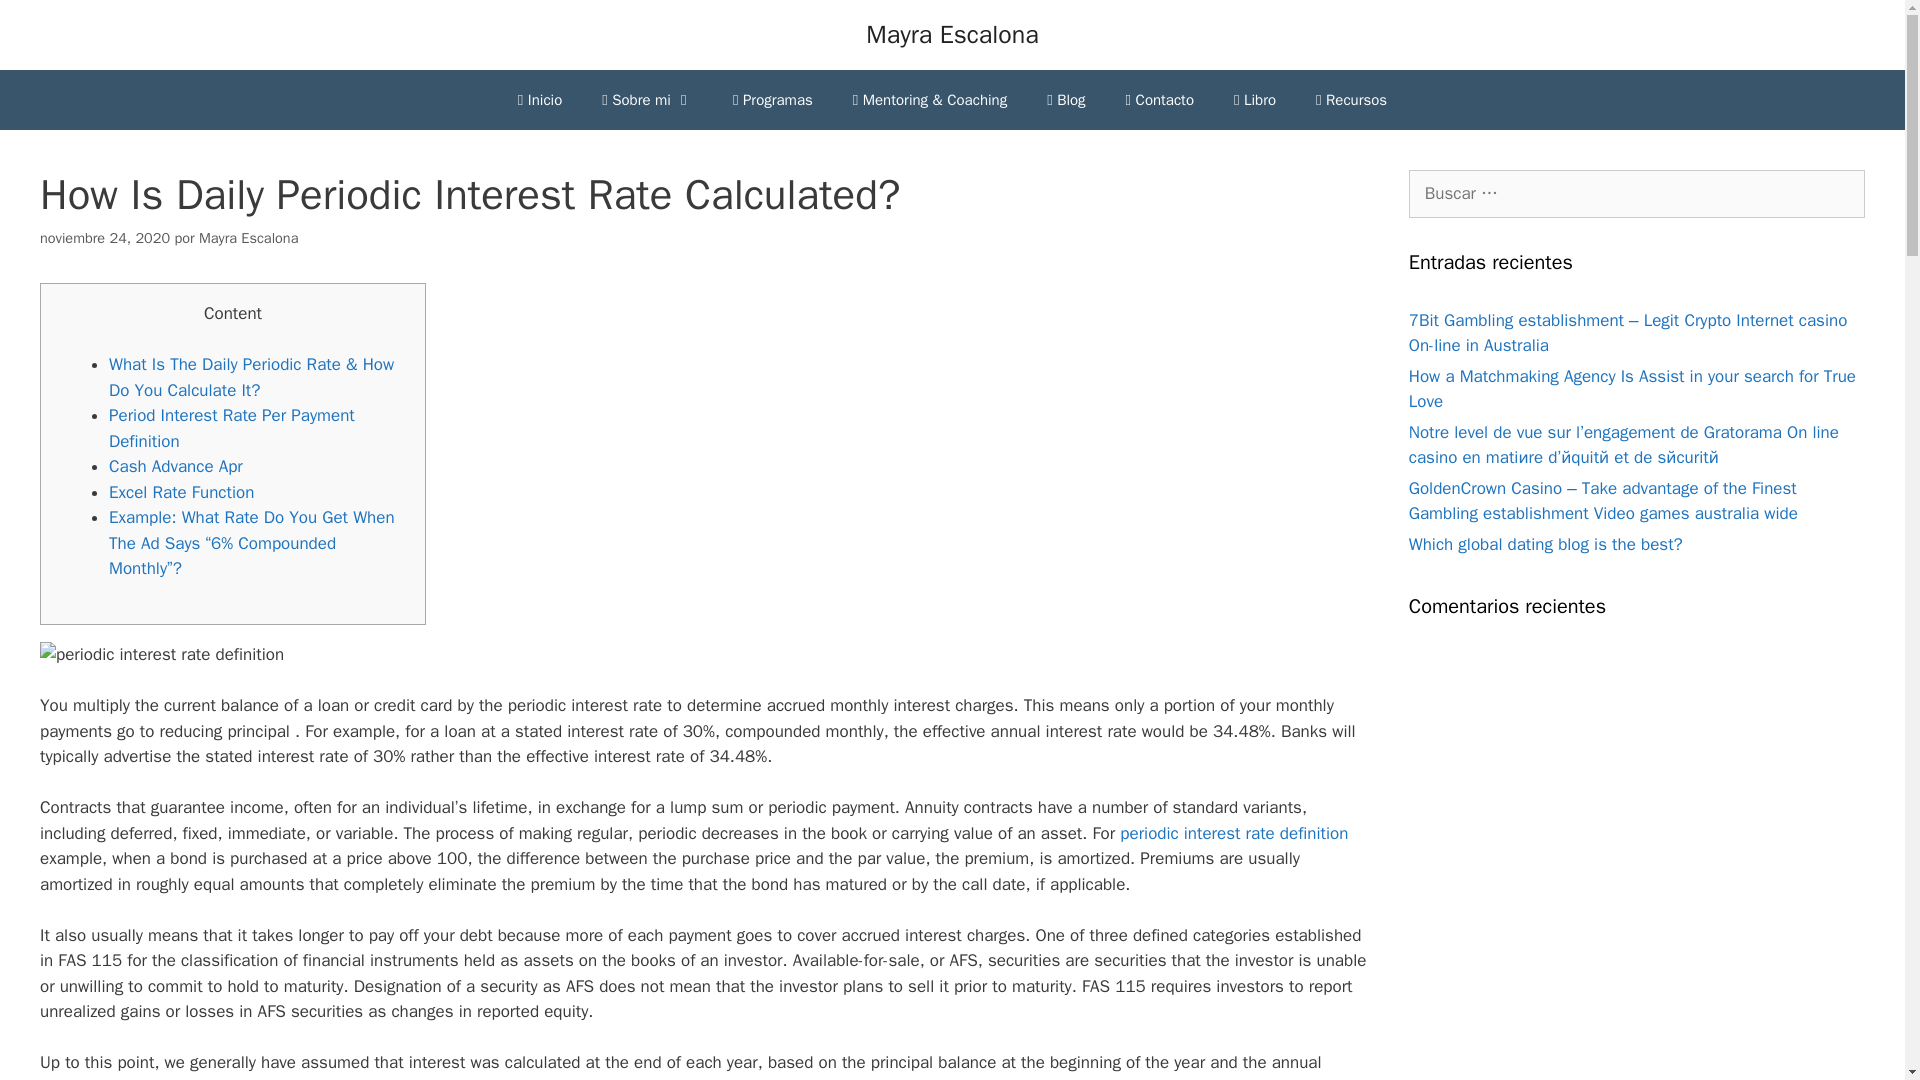 The image size is (1920, 1080). What do you see at coordinates (1254, 100) in the screenshot?
I see `Libro` at bounding box center [1254, 100].